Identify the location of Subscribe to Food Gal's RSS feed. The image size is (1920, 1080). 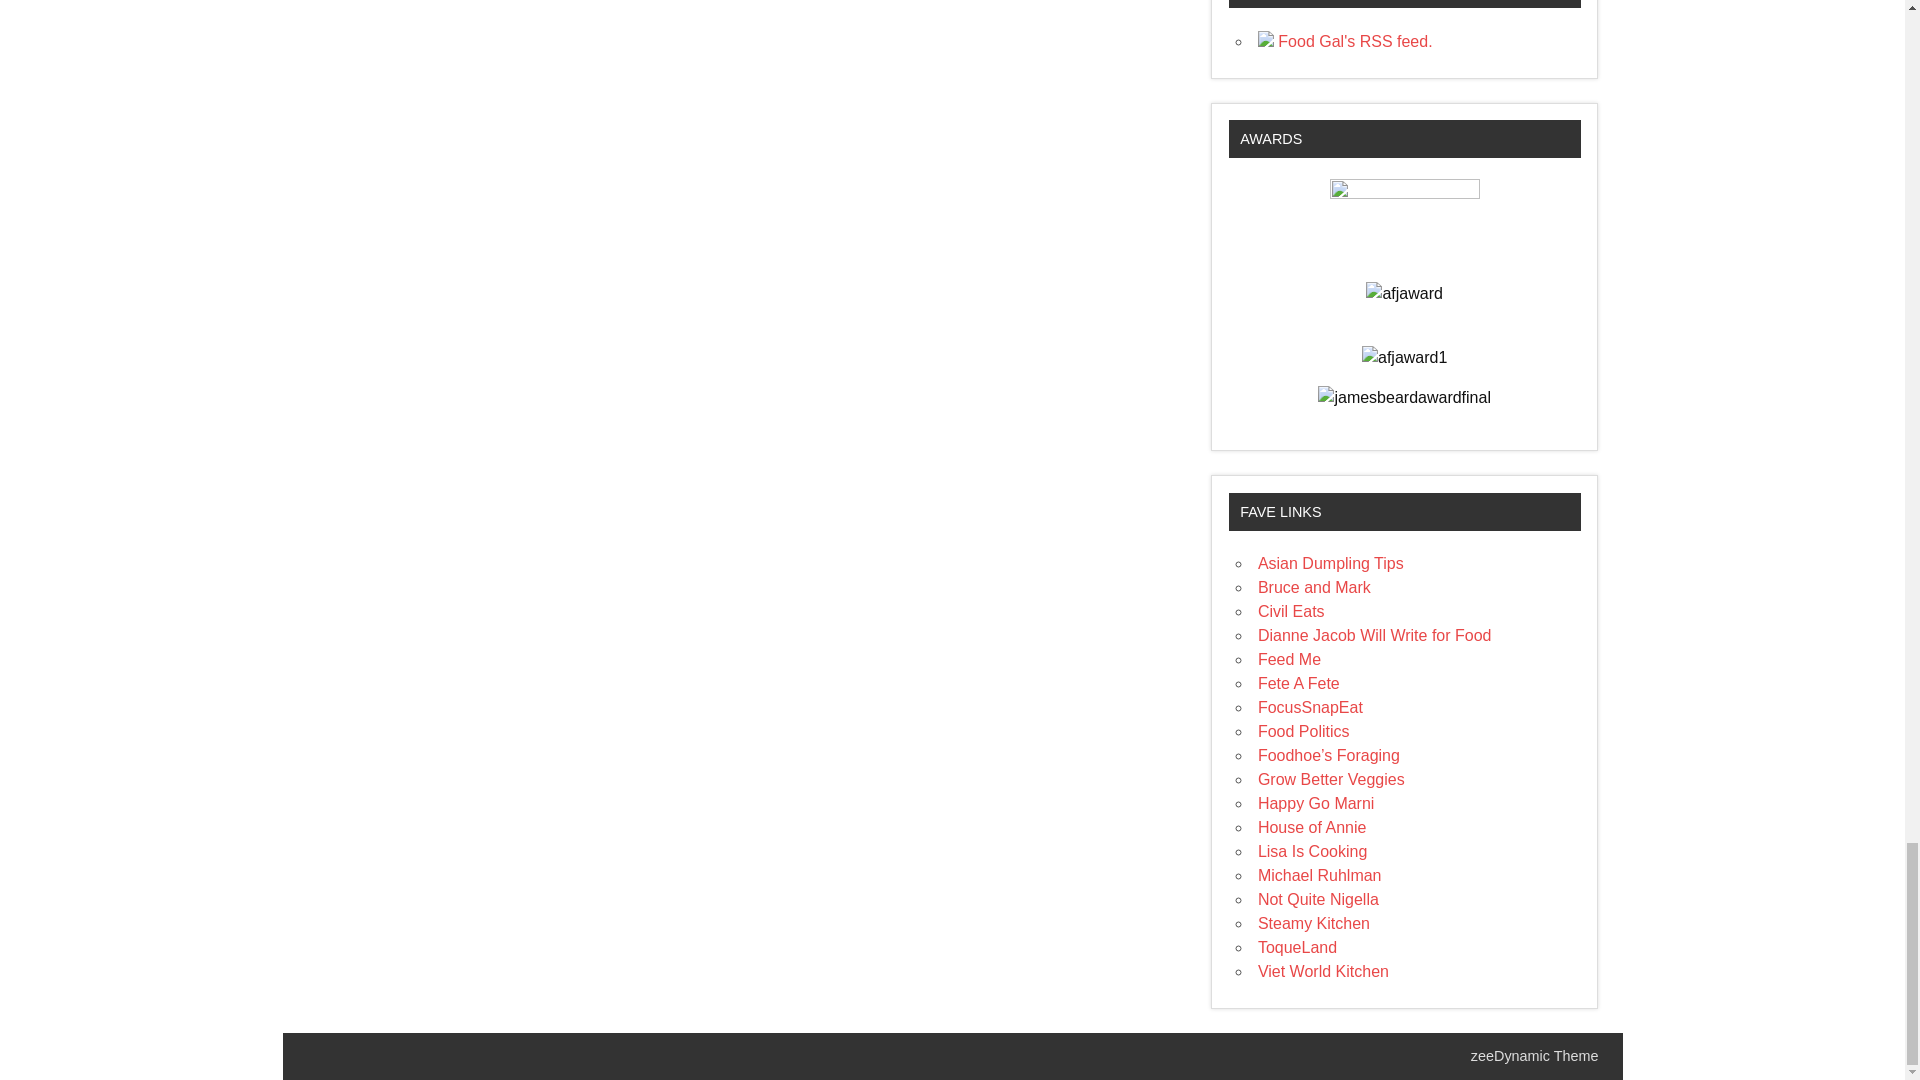
(1344, 41).